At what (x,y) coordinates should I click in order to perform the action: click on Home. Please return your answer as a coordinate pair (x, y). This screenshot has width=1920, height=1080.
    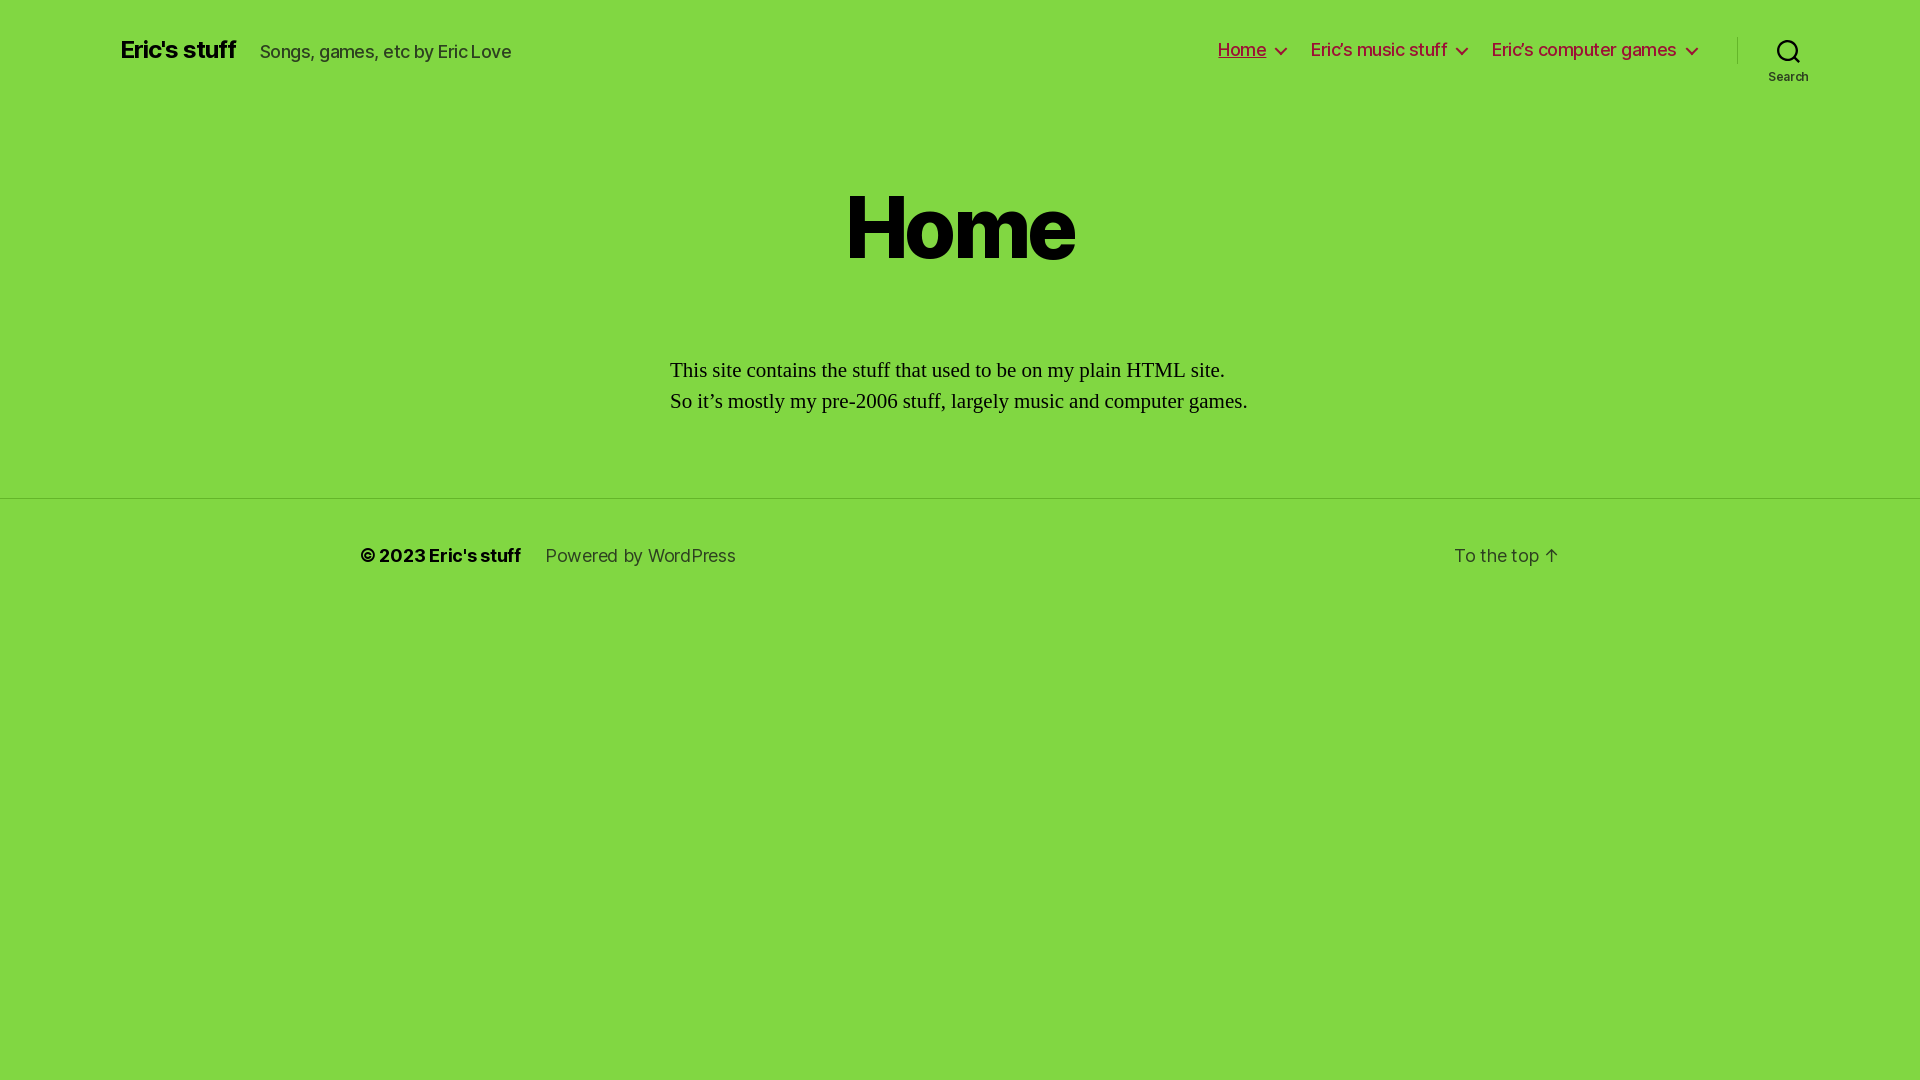
    Looking at the image, I should click on (1252, 50).